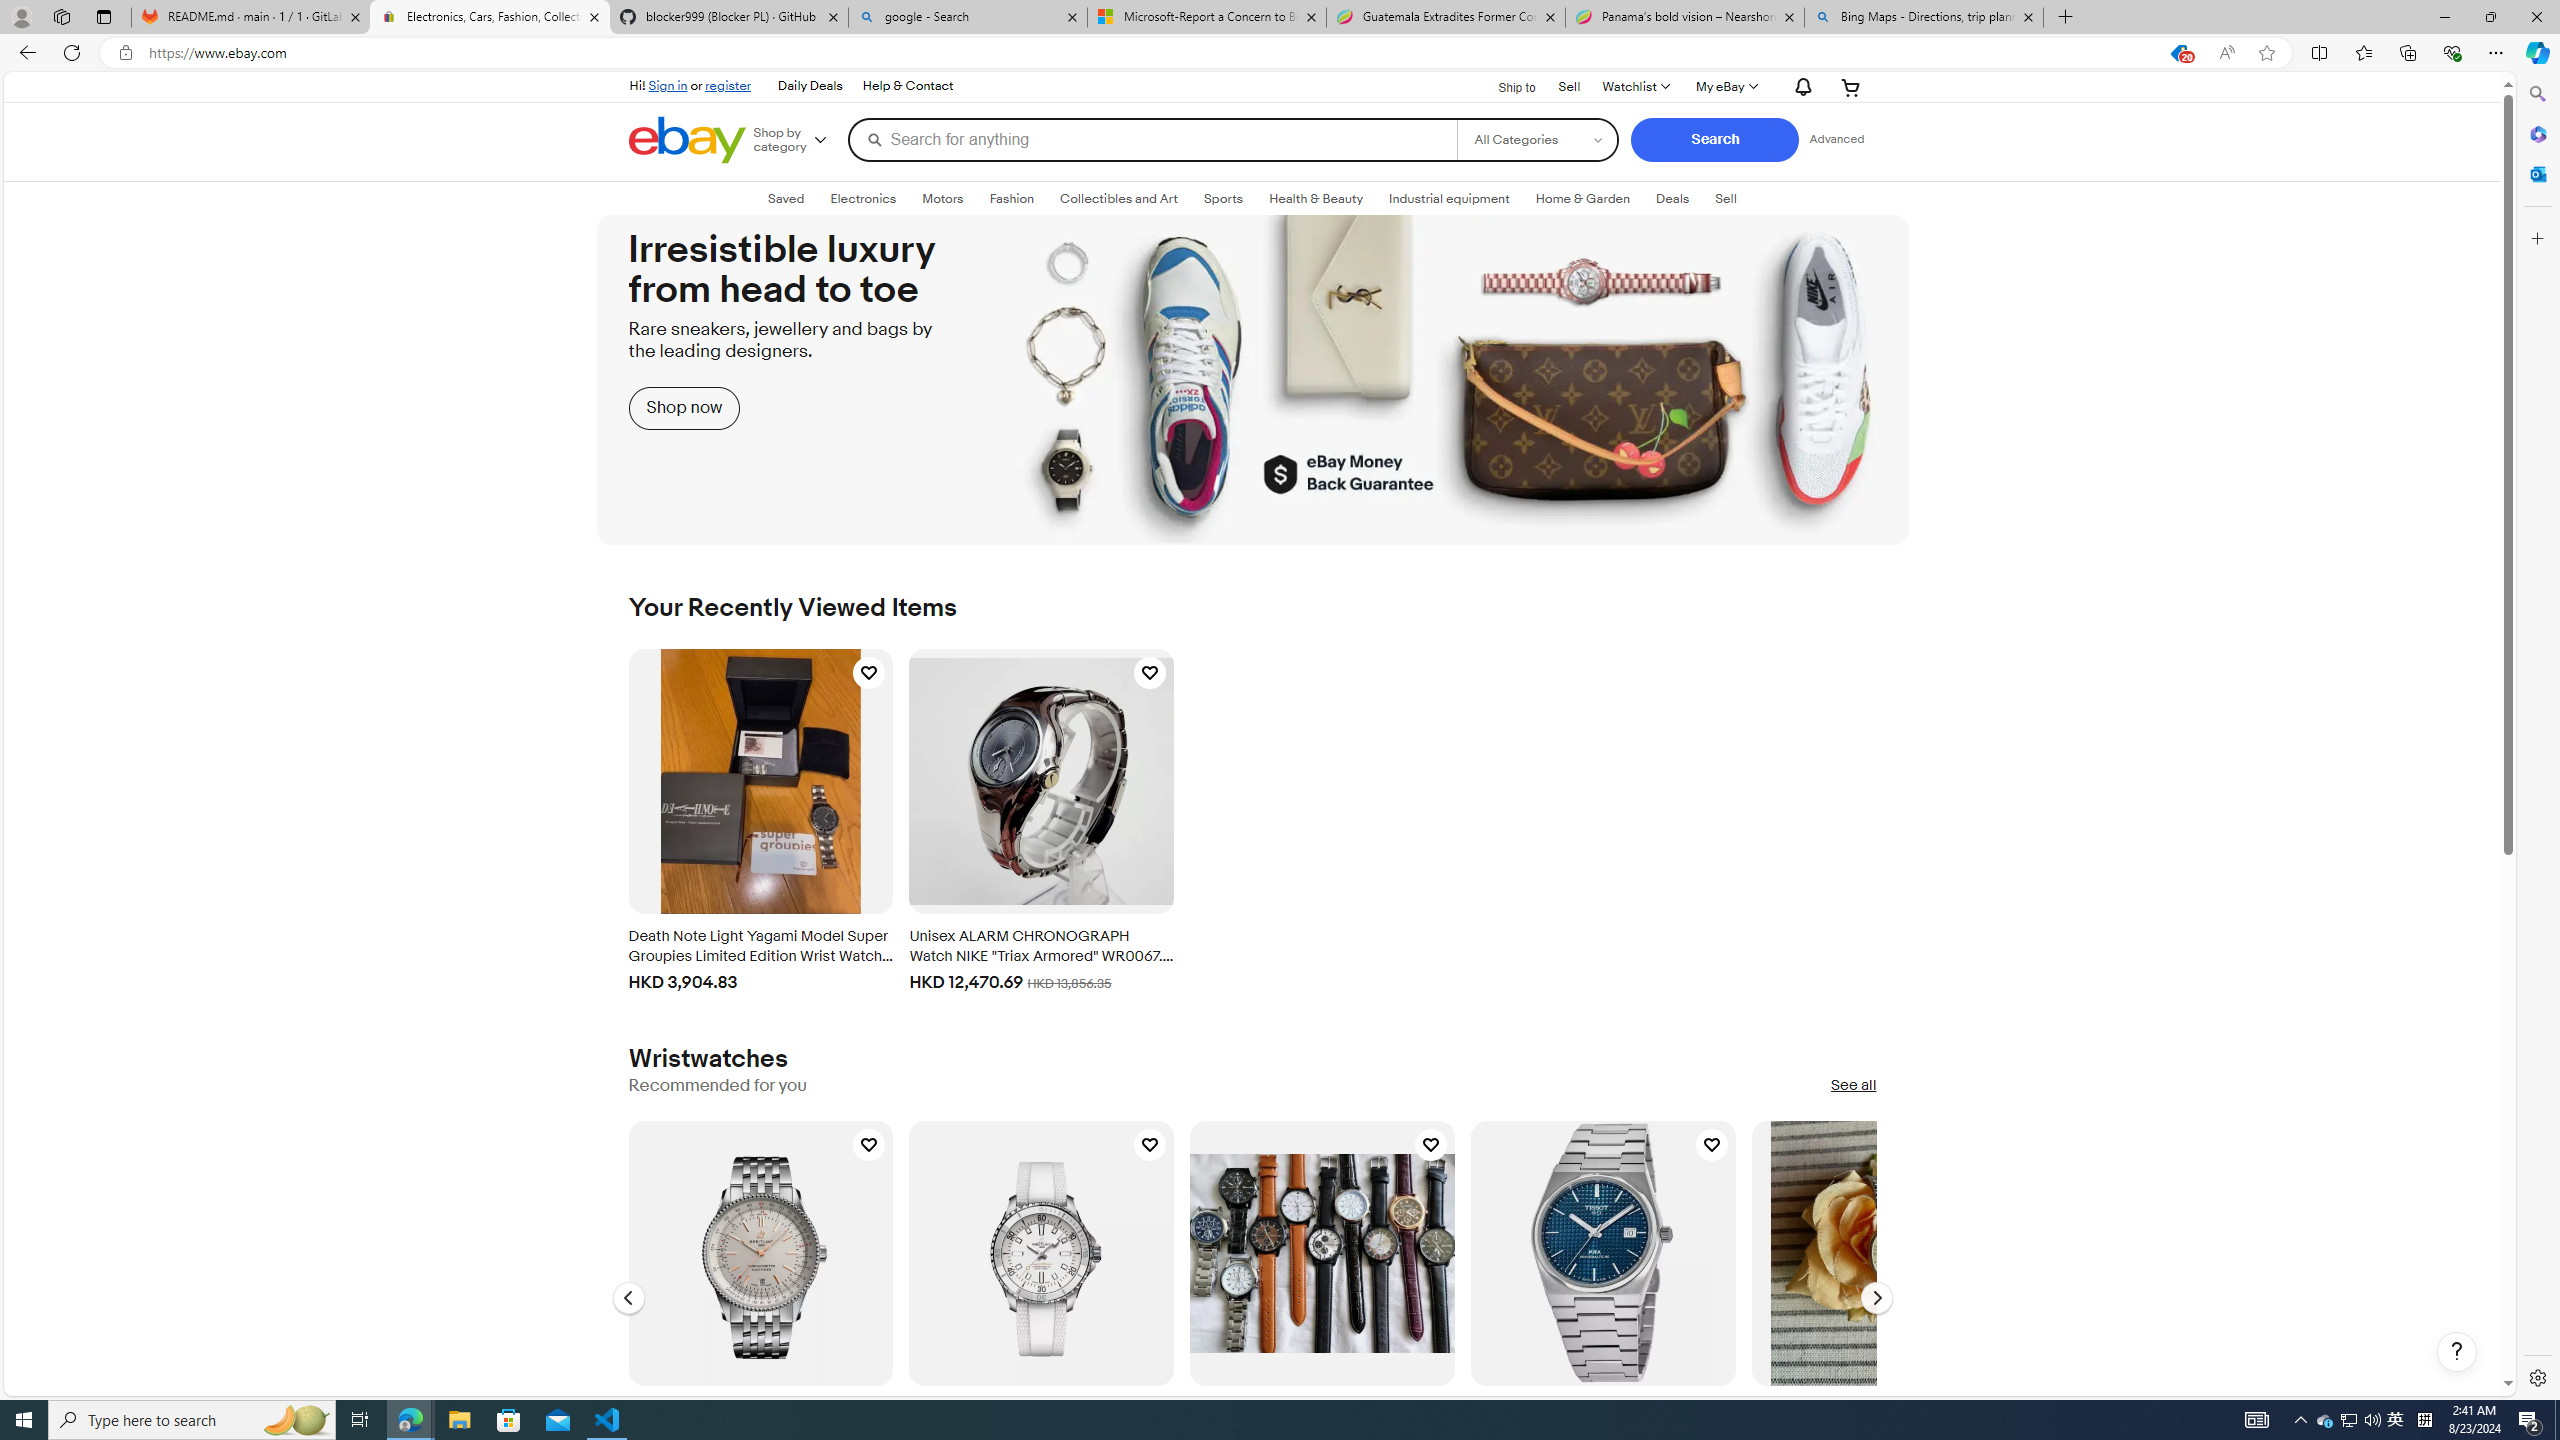  I want to click on WatchlistExpand Watch List, so click(1634, 86).